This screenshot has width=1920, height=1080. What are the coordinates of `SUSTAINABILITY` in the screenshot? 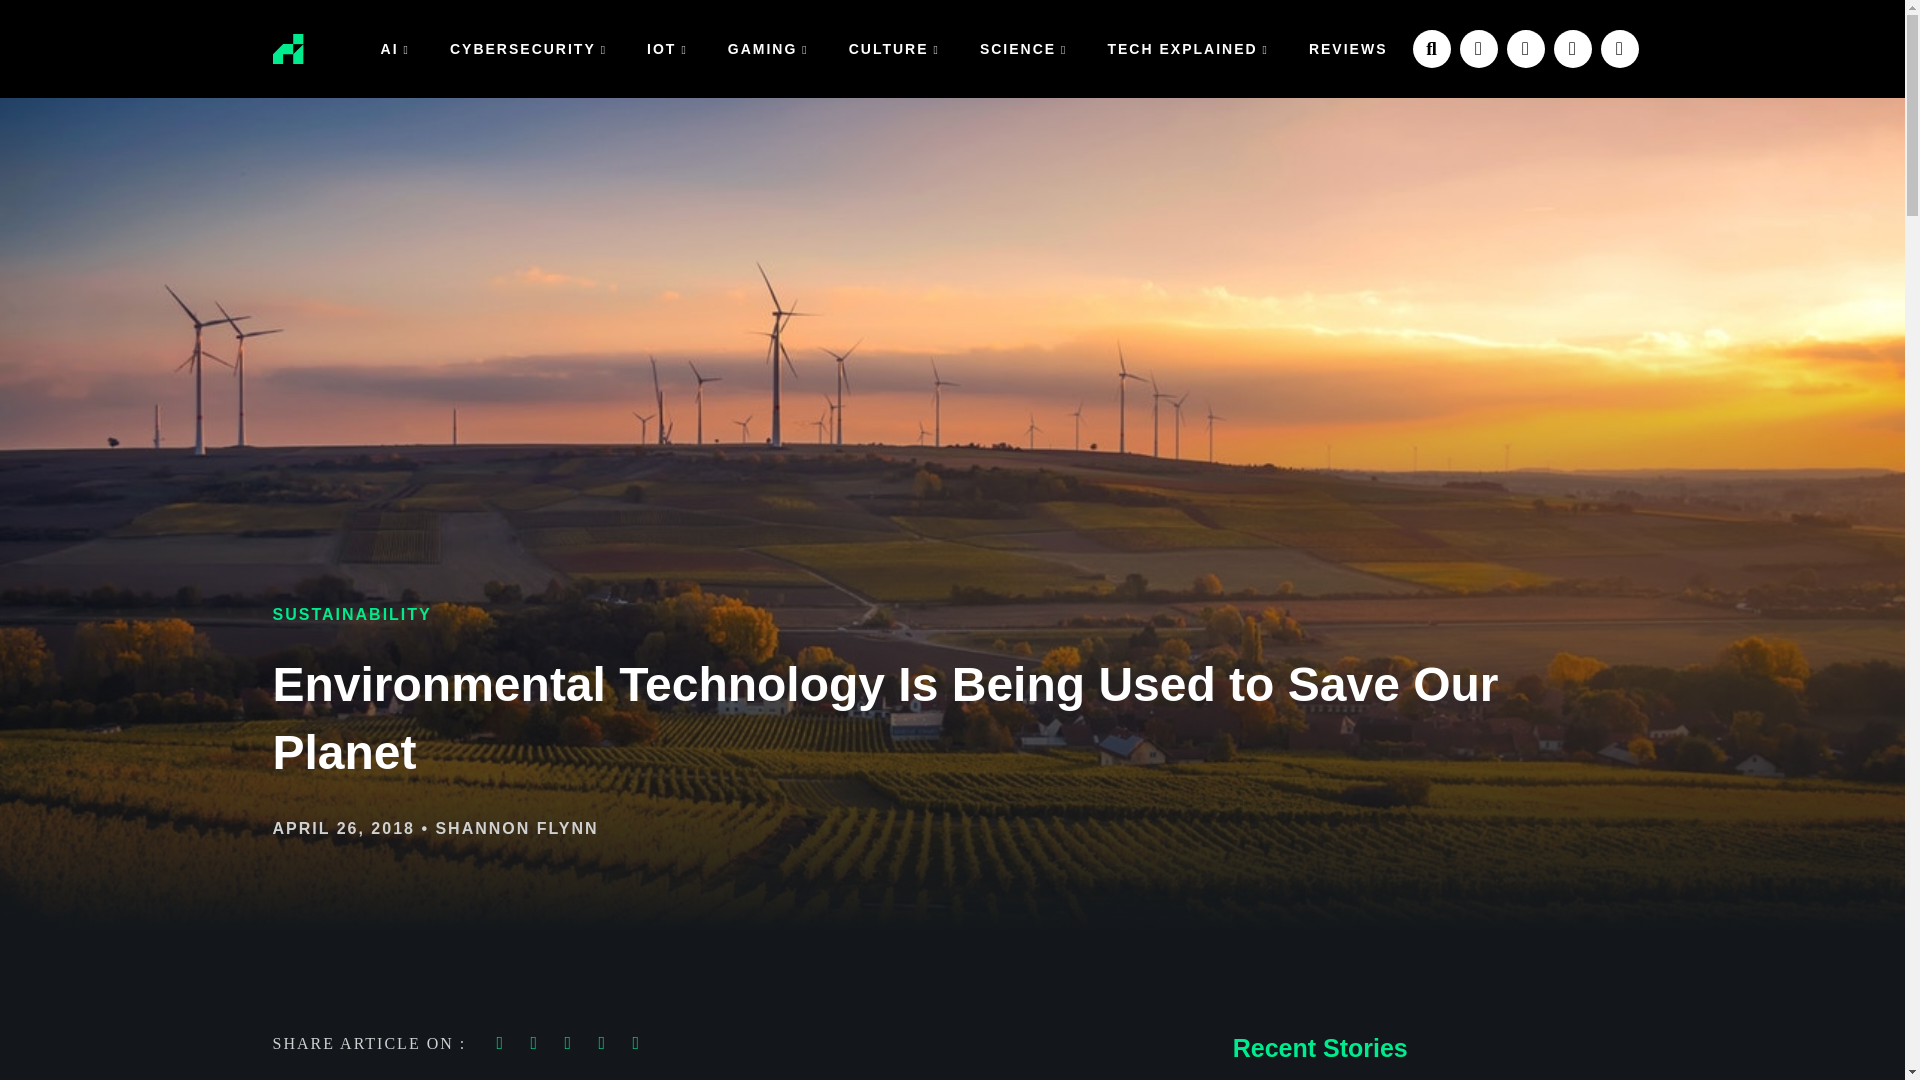 It's located at (351, 614).